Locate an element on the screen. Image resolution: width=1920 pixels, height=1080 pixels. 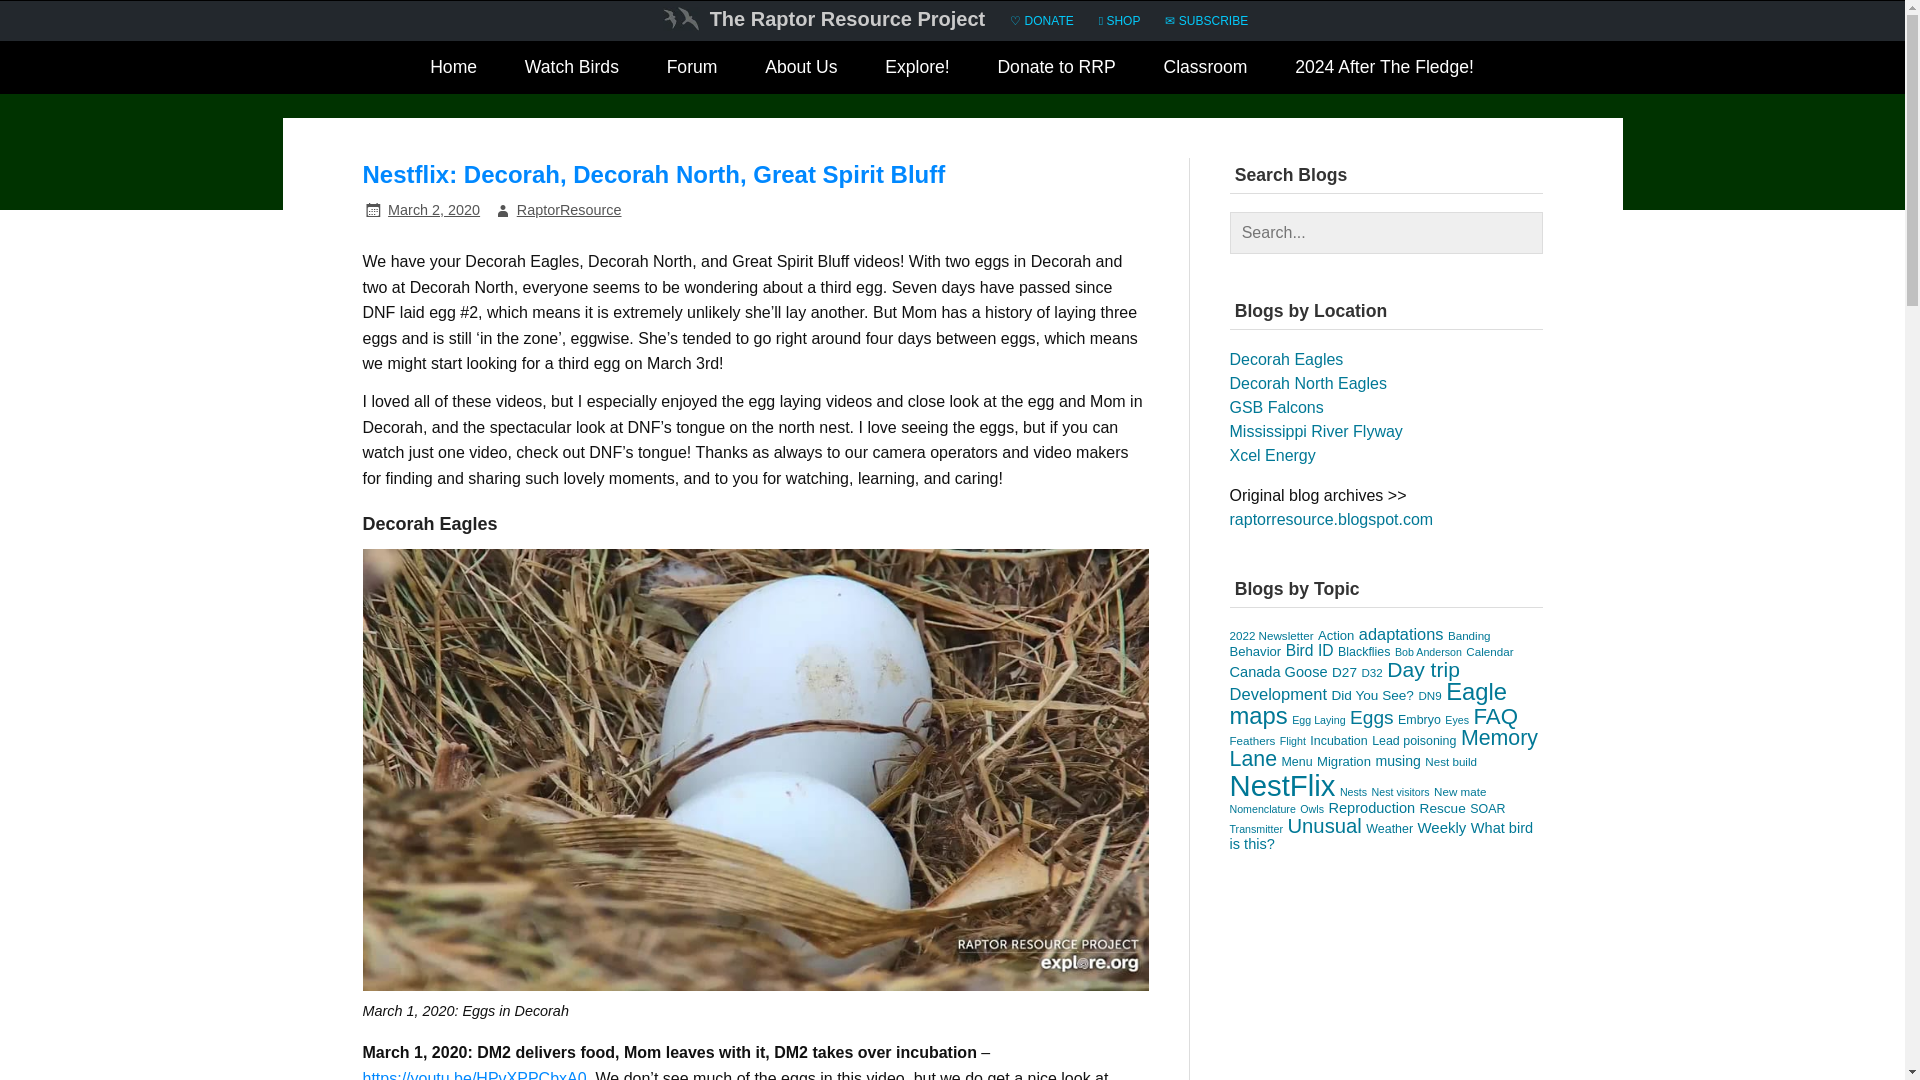
Explore! is located at coordinates (918, 68).